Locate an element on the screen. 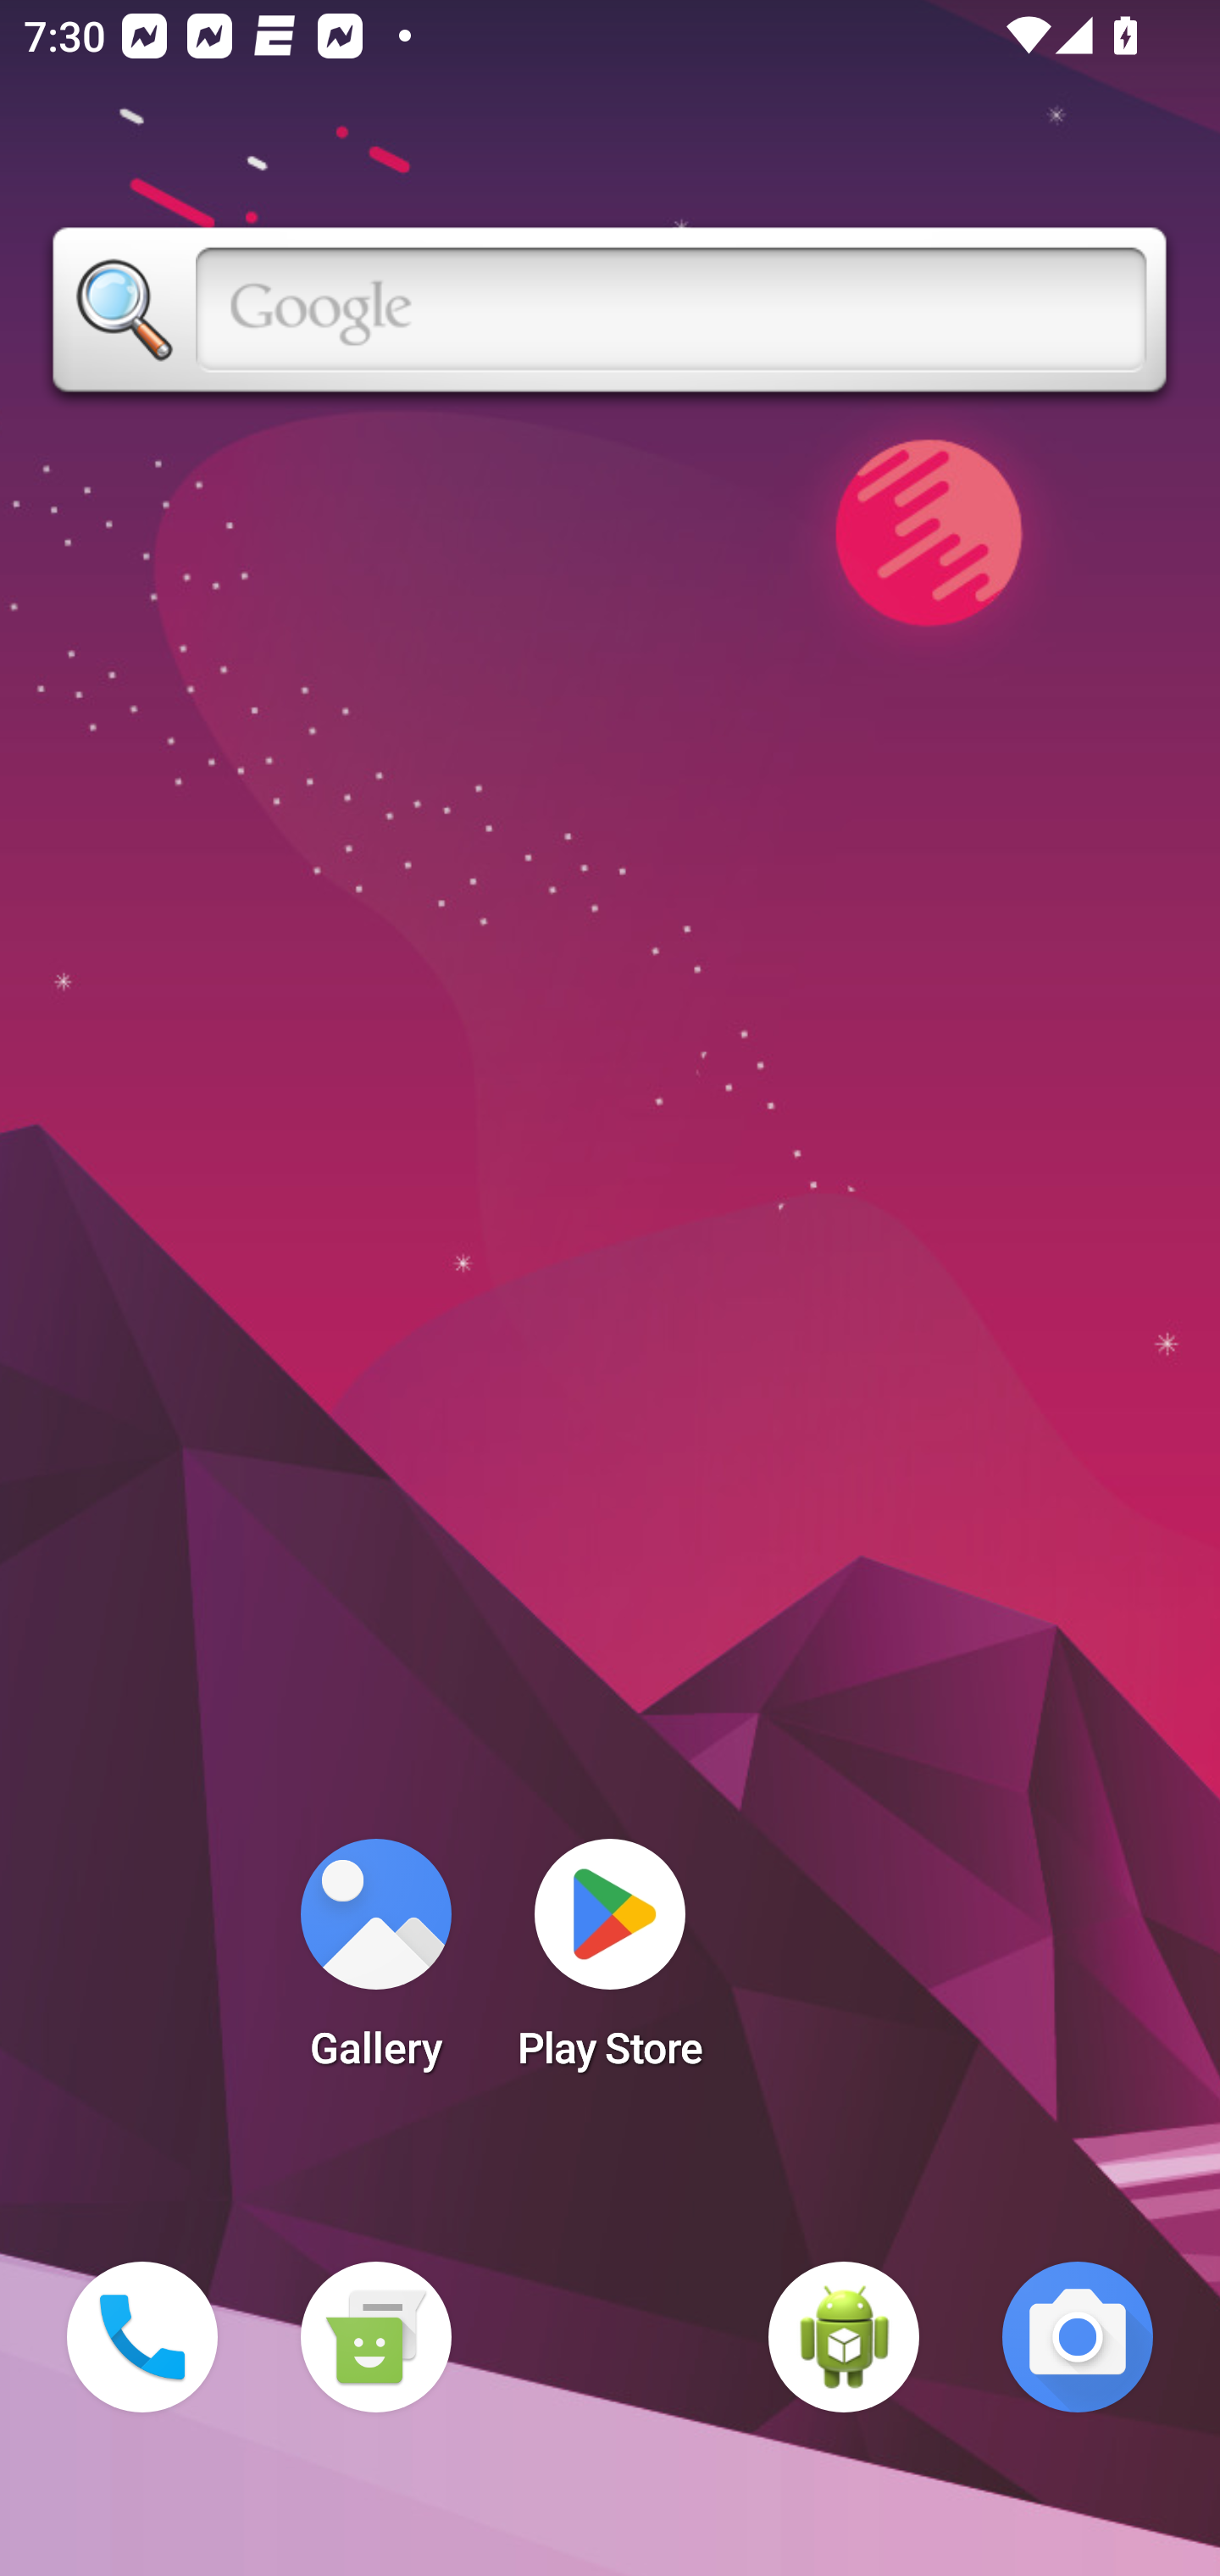 This screenshot has height=2576, width=1220. Play Store is located at coordinates (610, 1964).